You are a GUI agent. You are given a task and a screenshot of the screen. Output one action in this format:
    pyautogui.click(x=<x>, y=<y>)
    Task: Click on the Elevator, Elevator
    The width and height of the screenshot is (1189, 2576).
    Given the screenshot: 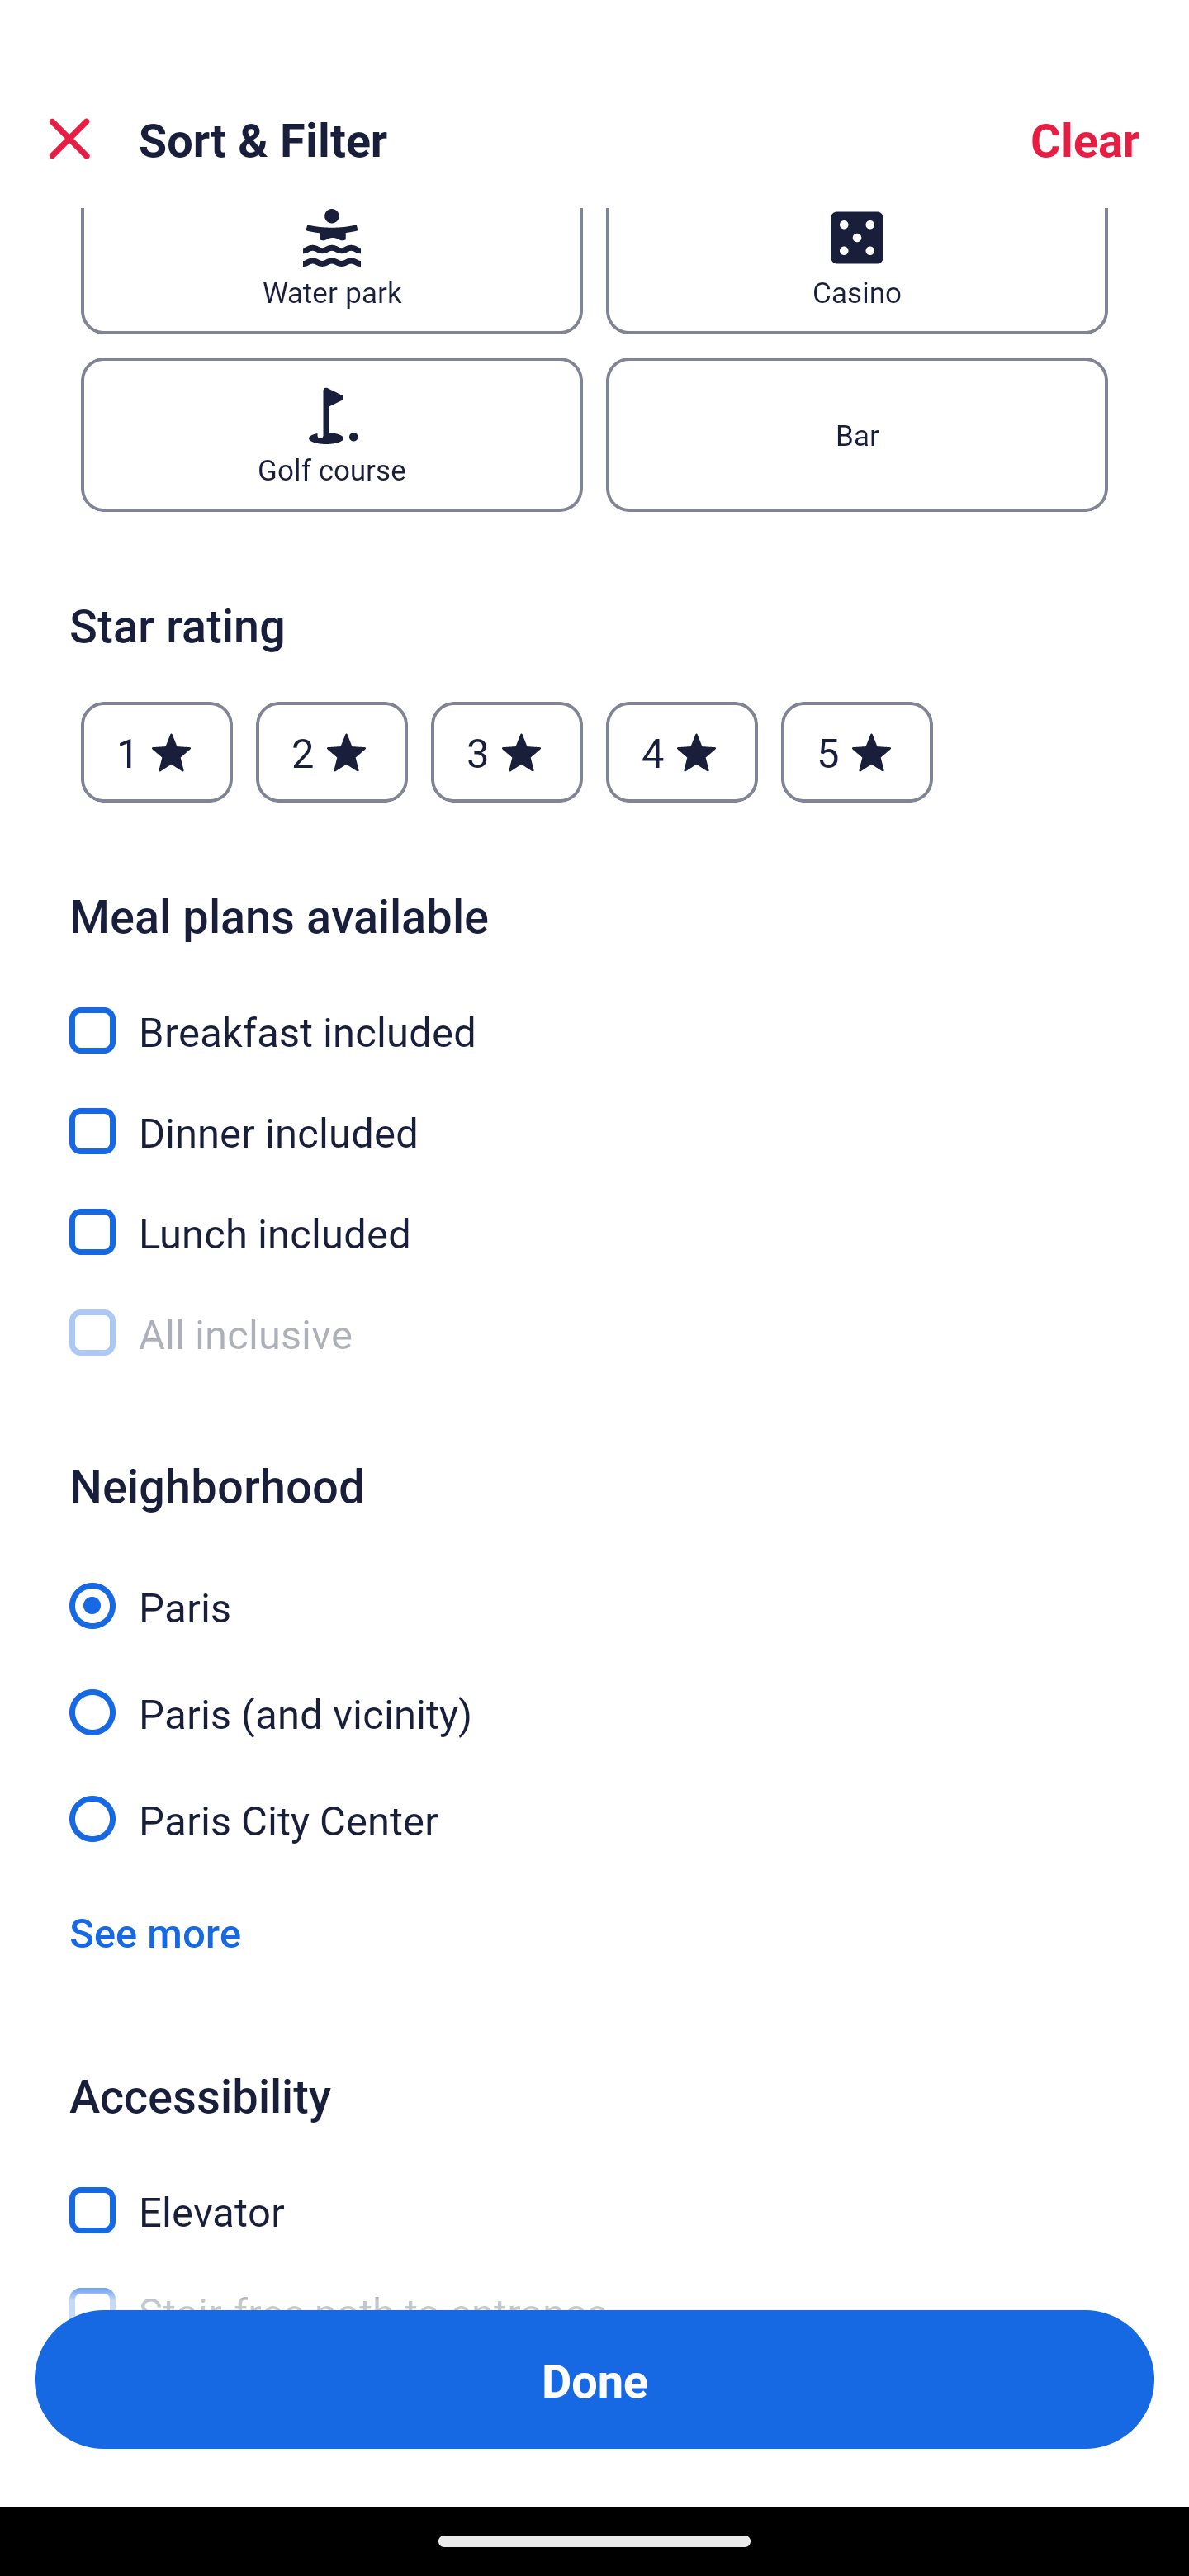 What is the action you would take?
    pyautogui.click(x=594, y=2191)
    